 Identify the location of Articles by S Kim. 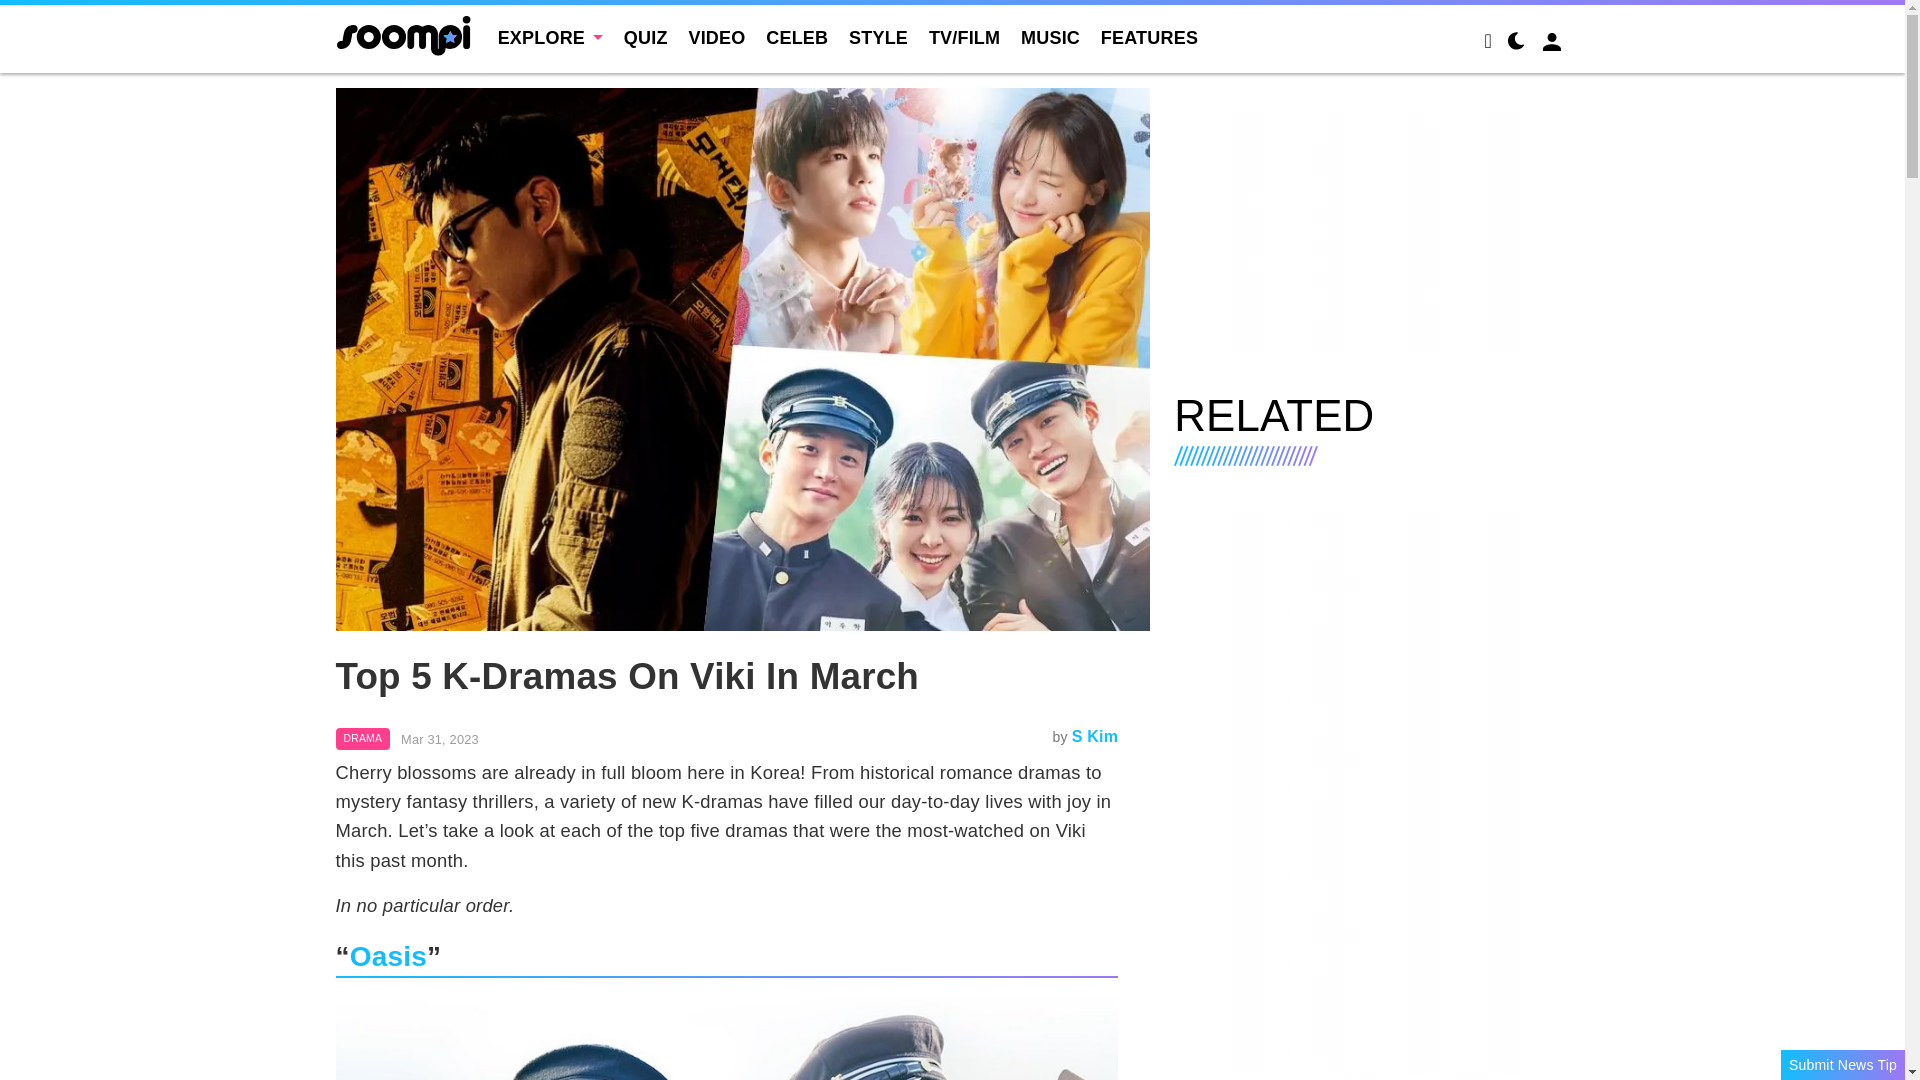
(1094, 736).